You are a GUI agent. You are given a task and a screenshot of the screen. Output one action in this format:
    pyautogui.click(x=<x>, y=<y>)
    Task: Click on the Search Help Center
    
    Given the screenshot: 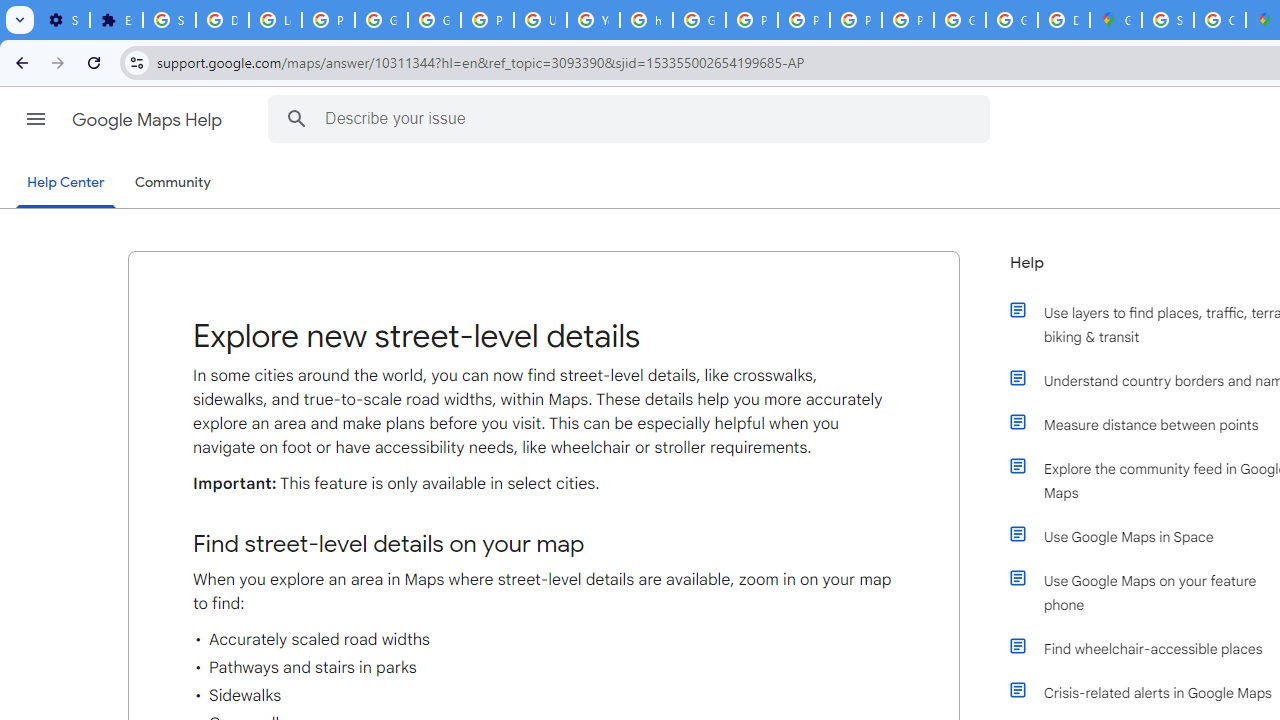 What is the action you would take?
    pyautogui.click(x=297, y=118)
    